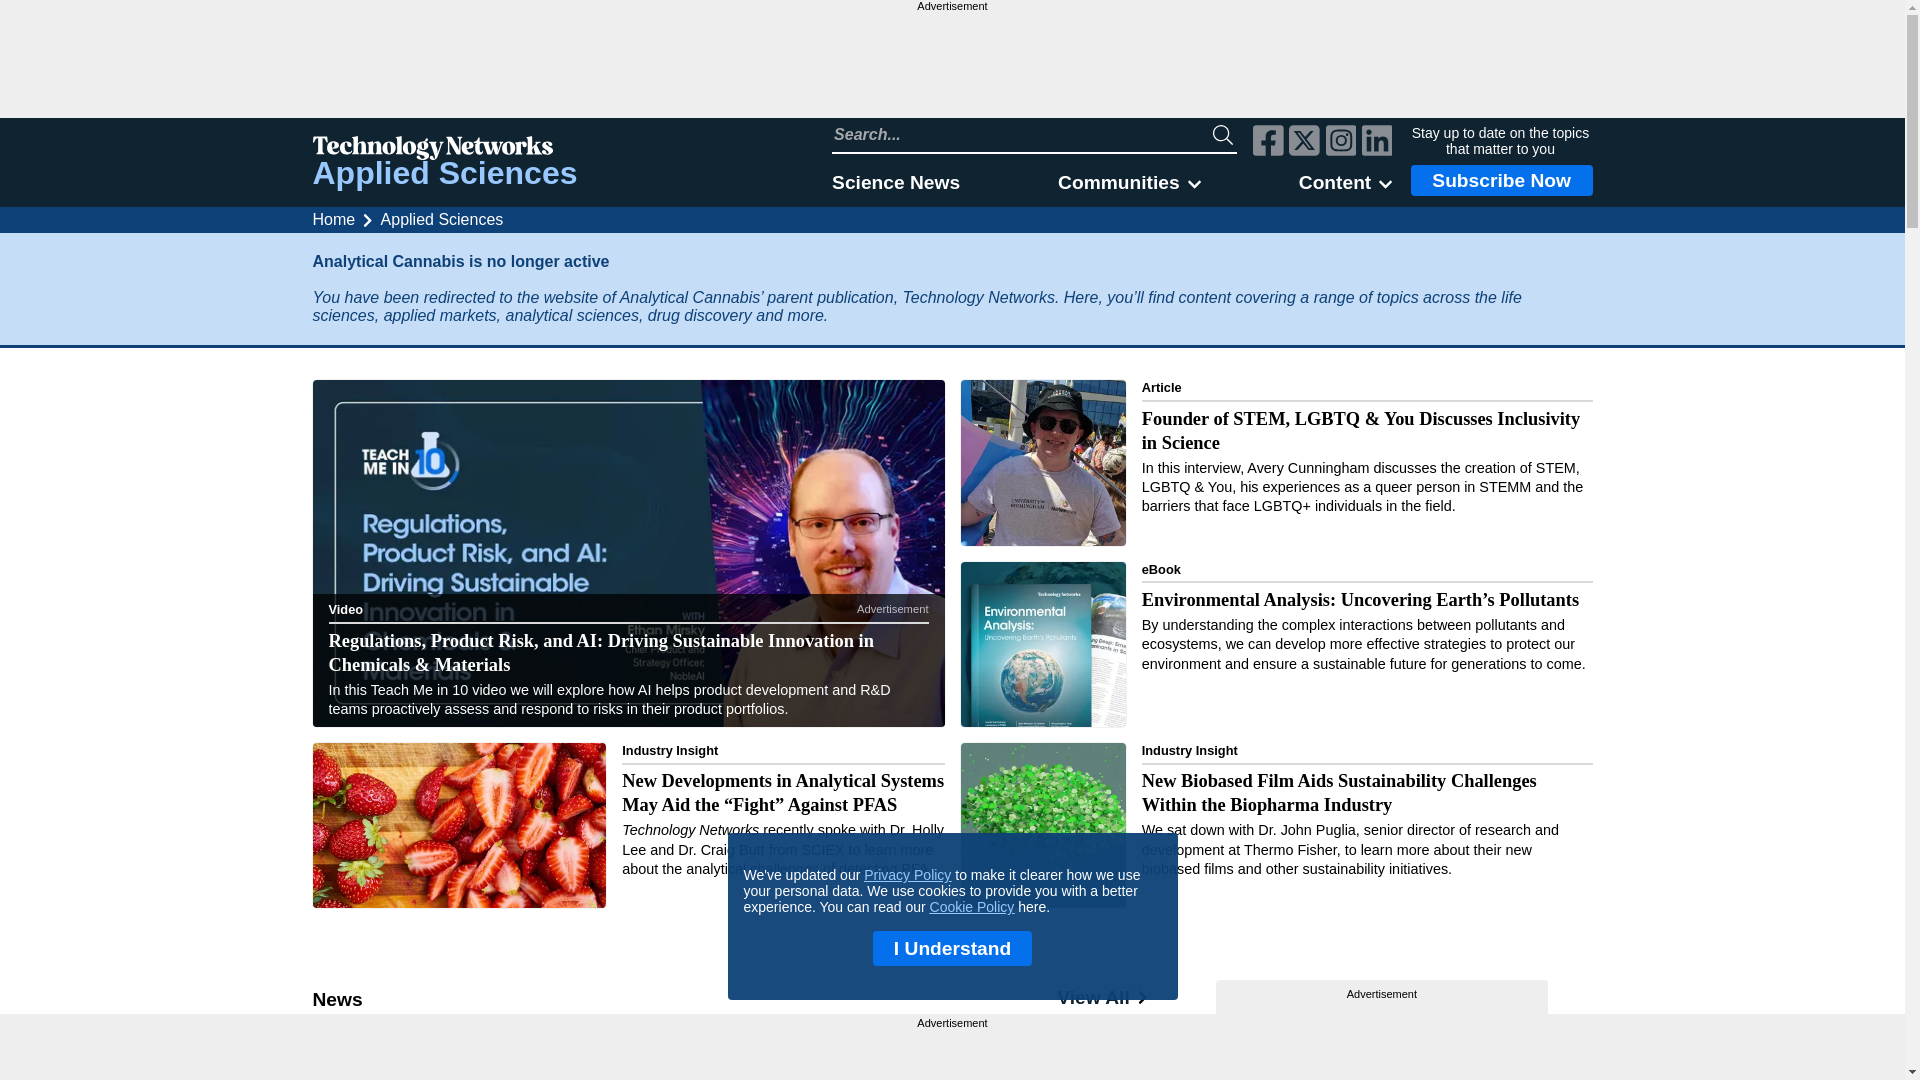 Image resolution: width=1920 pixels, height=1080 pixels. Describe the element at coordinates (907, 875) in the screenshot. I see `Privacy Policy` at that location.